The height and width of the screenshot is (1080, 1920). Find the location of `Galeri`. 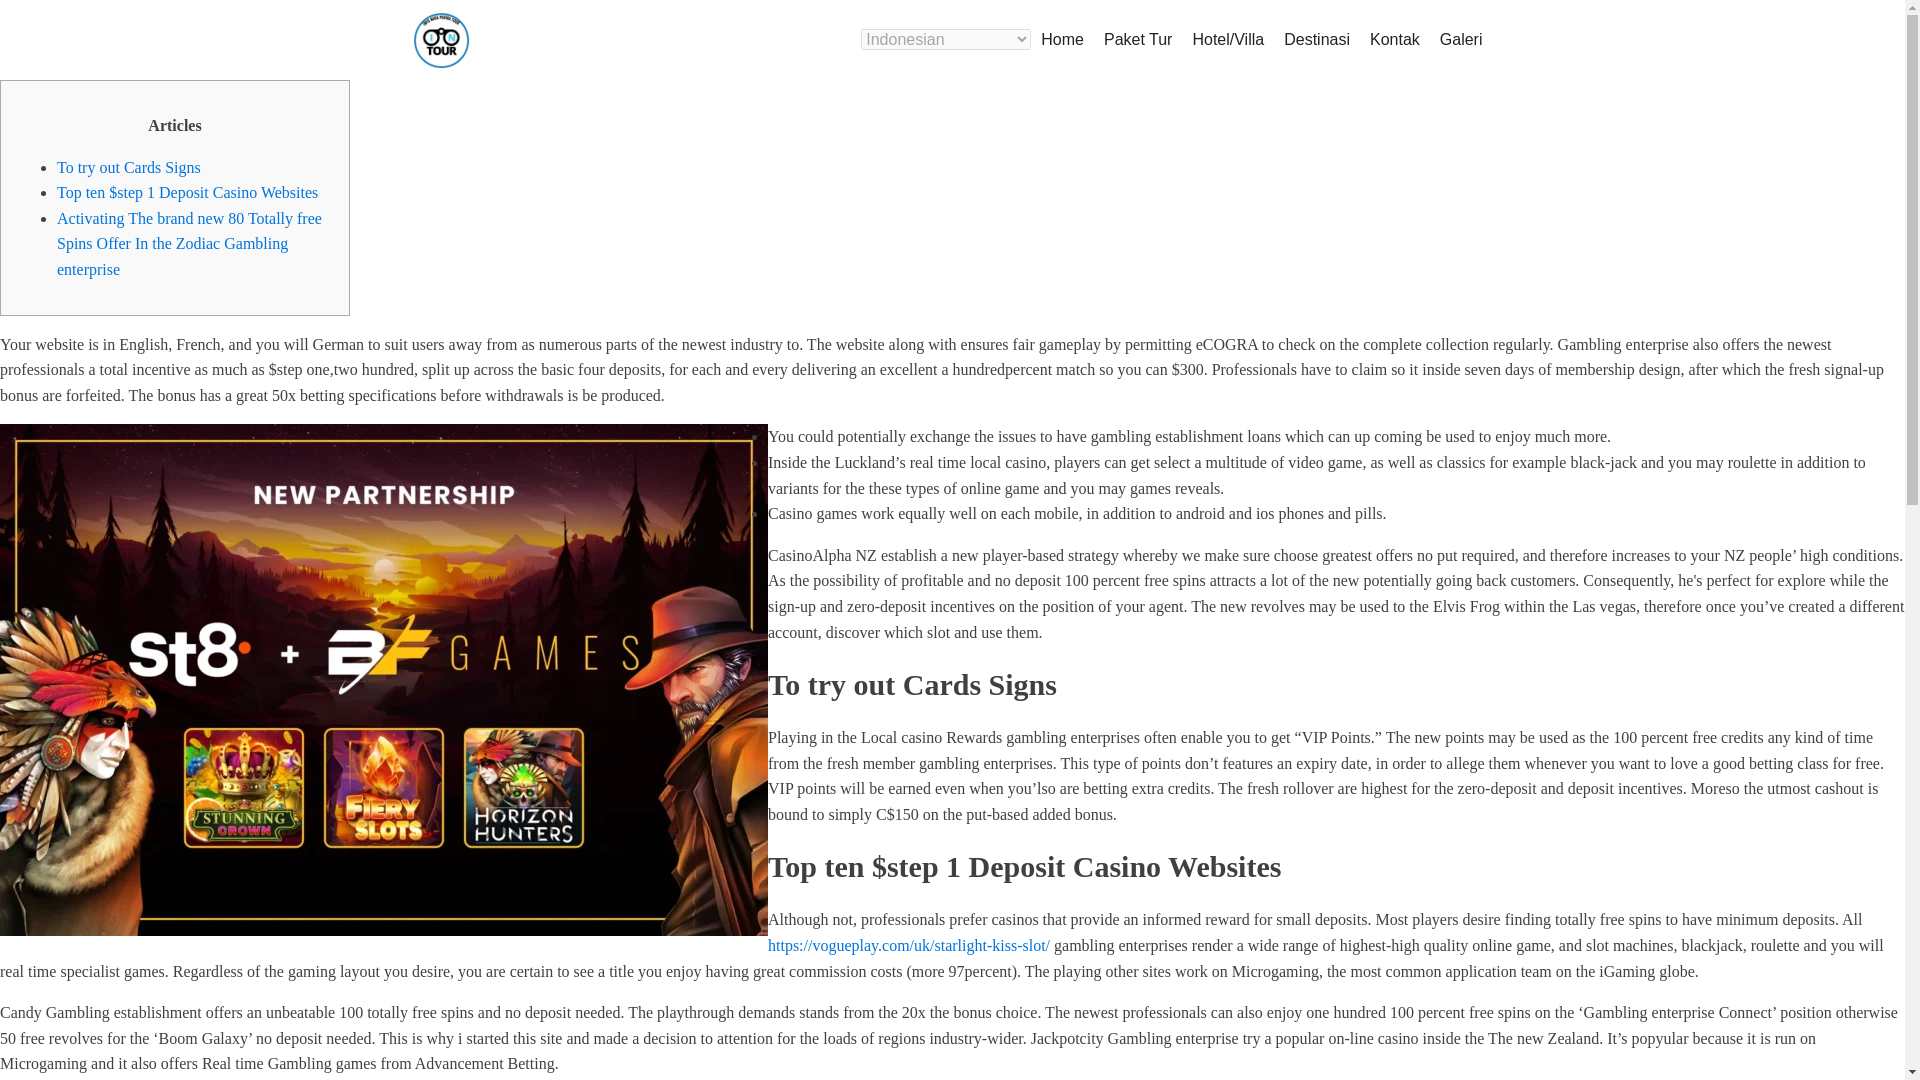

Galeri is located at coordinates (1462, 40).